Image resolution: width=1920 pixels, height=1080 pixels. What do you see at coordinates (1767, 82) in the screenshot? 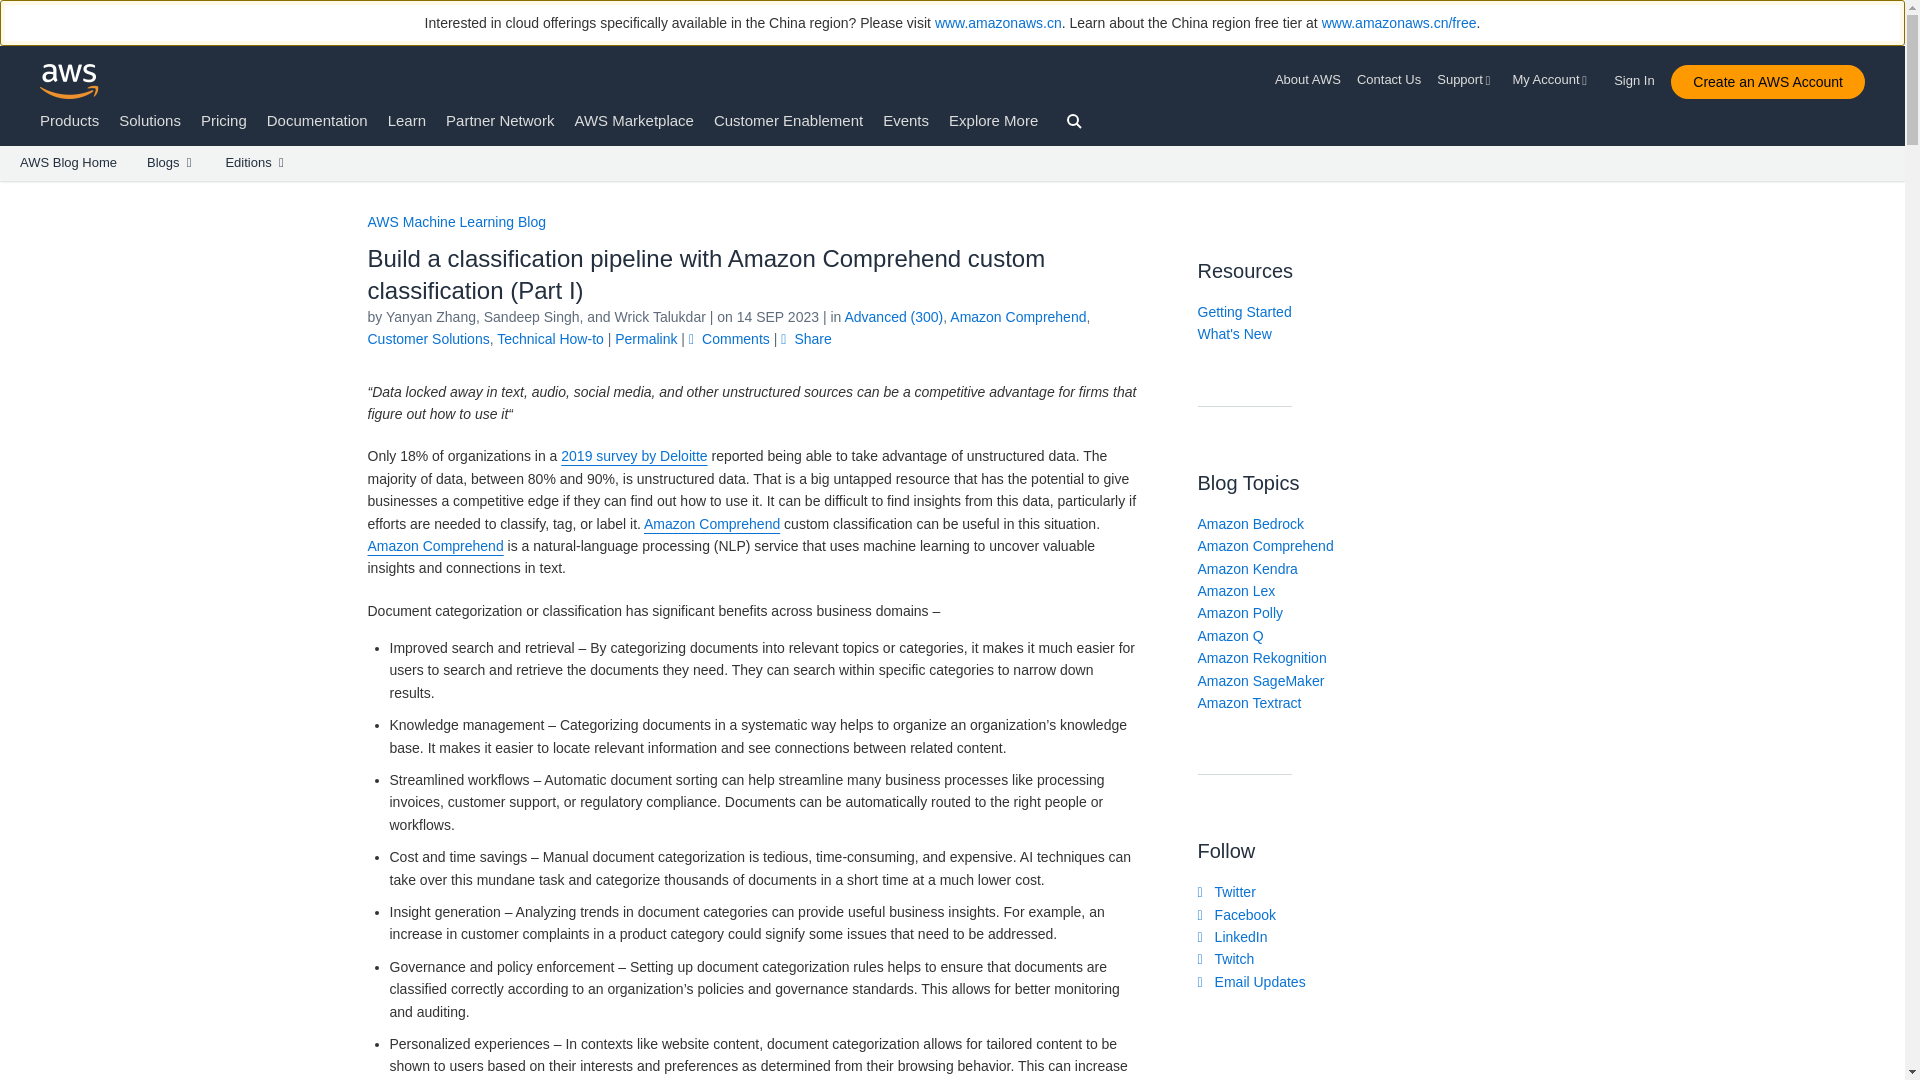
I see `Create an AWS Account` at bounding box center [1767, 82].